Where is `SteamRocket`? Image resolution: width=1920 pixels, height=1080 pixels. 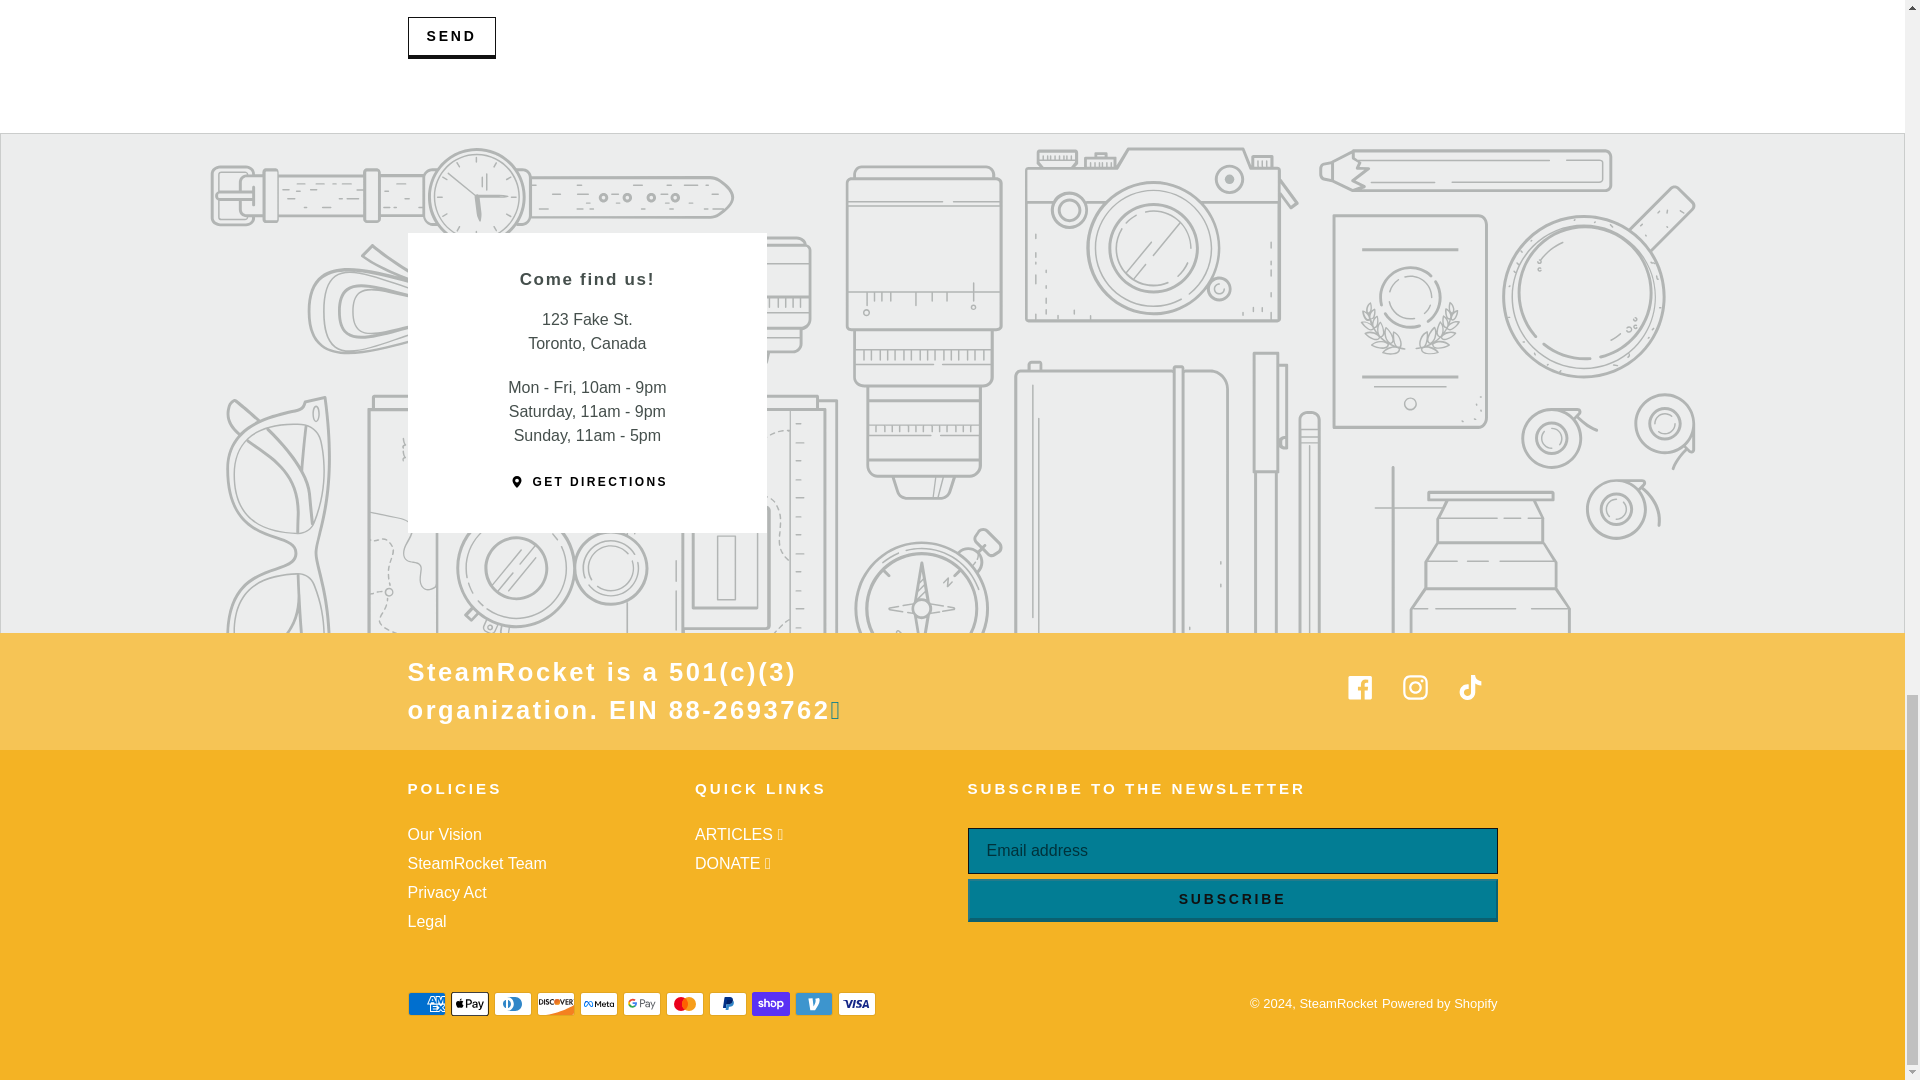 SteamRocket is located at coordinates (1338, 1002).